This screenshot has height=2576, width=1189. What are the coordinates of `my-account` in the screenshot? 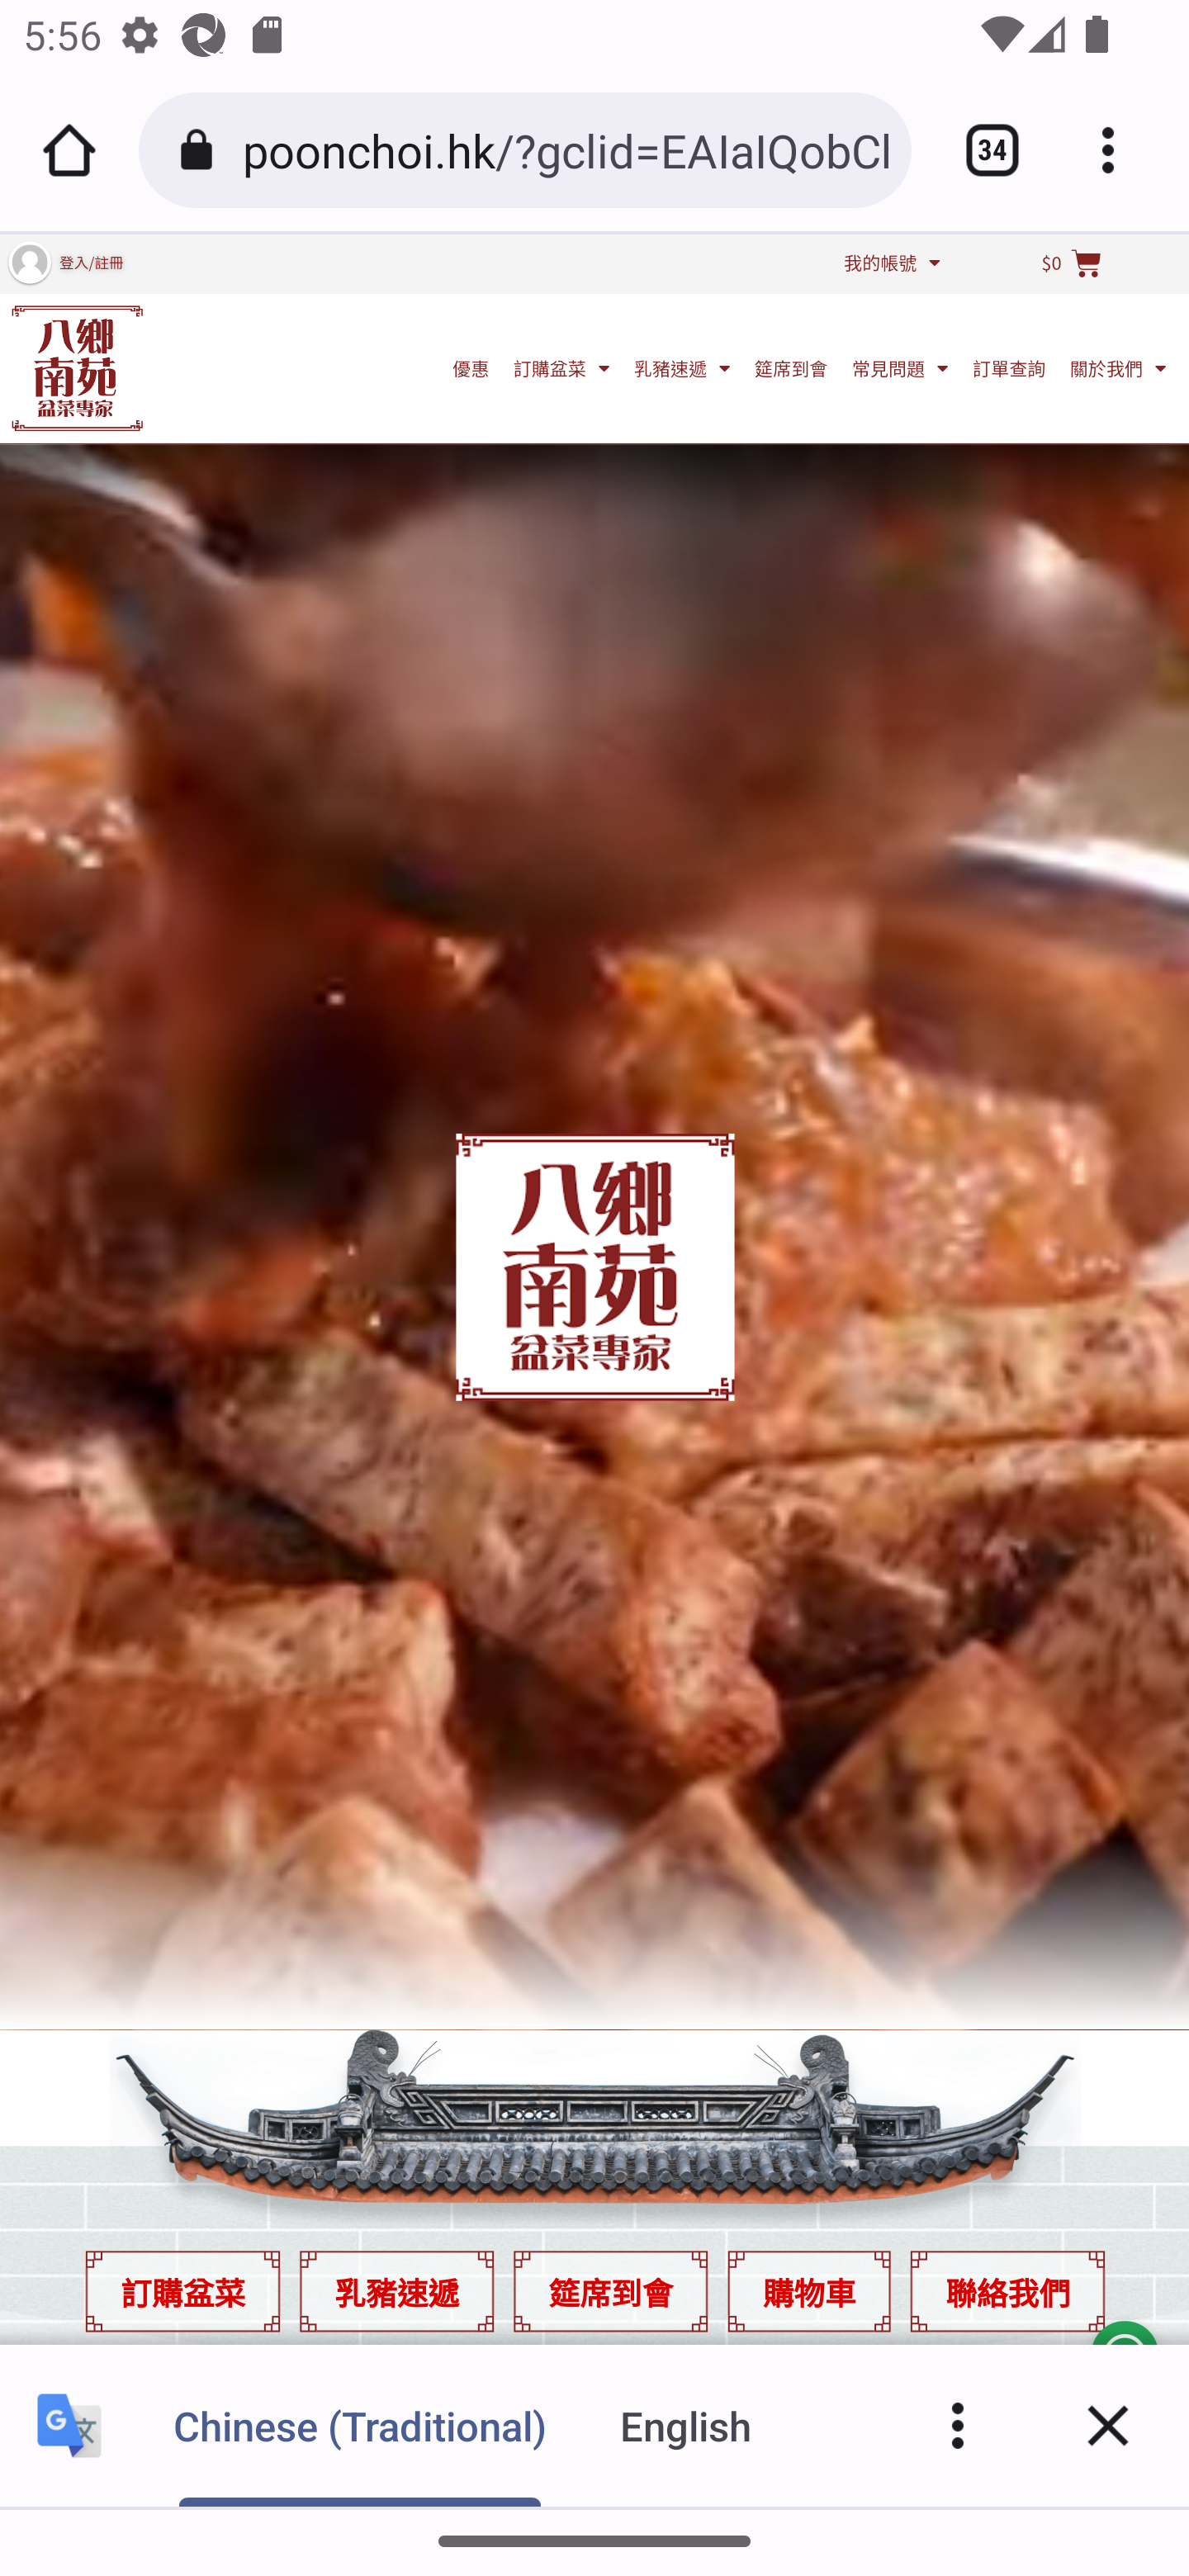 It's located at (28, 261).